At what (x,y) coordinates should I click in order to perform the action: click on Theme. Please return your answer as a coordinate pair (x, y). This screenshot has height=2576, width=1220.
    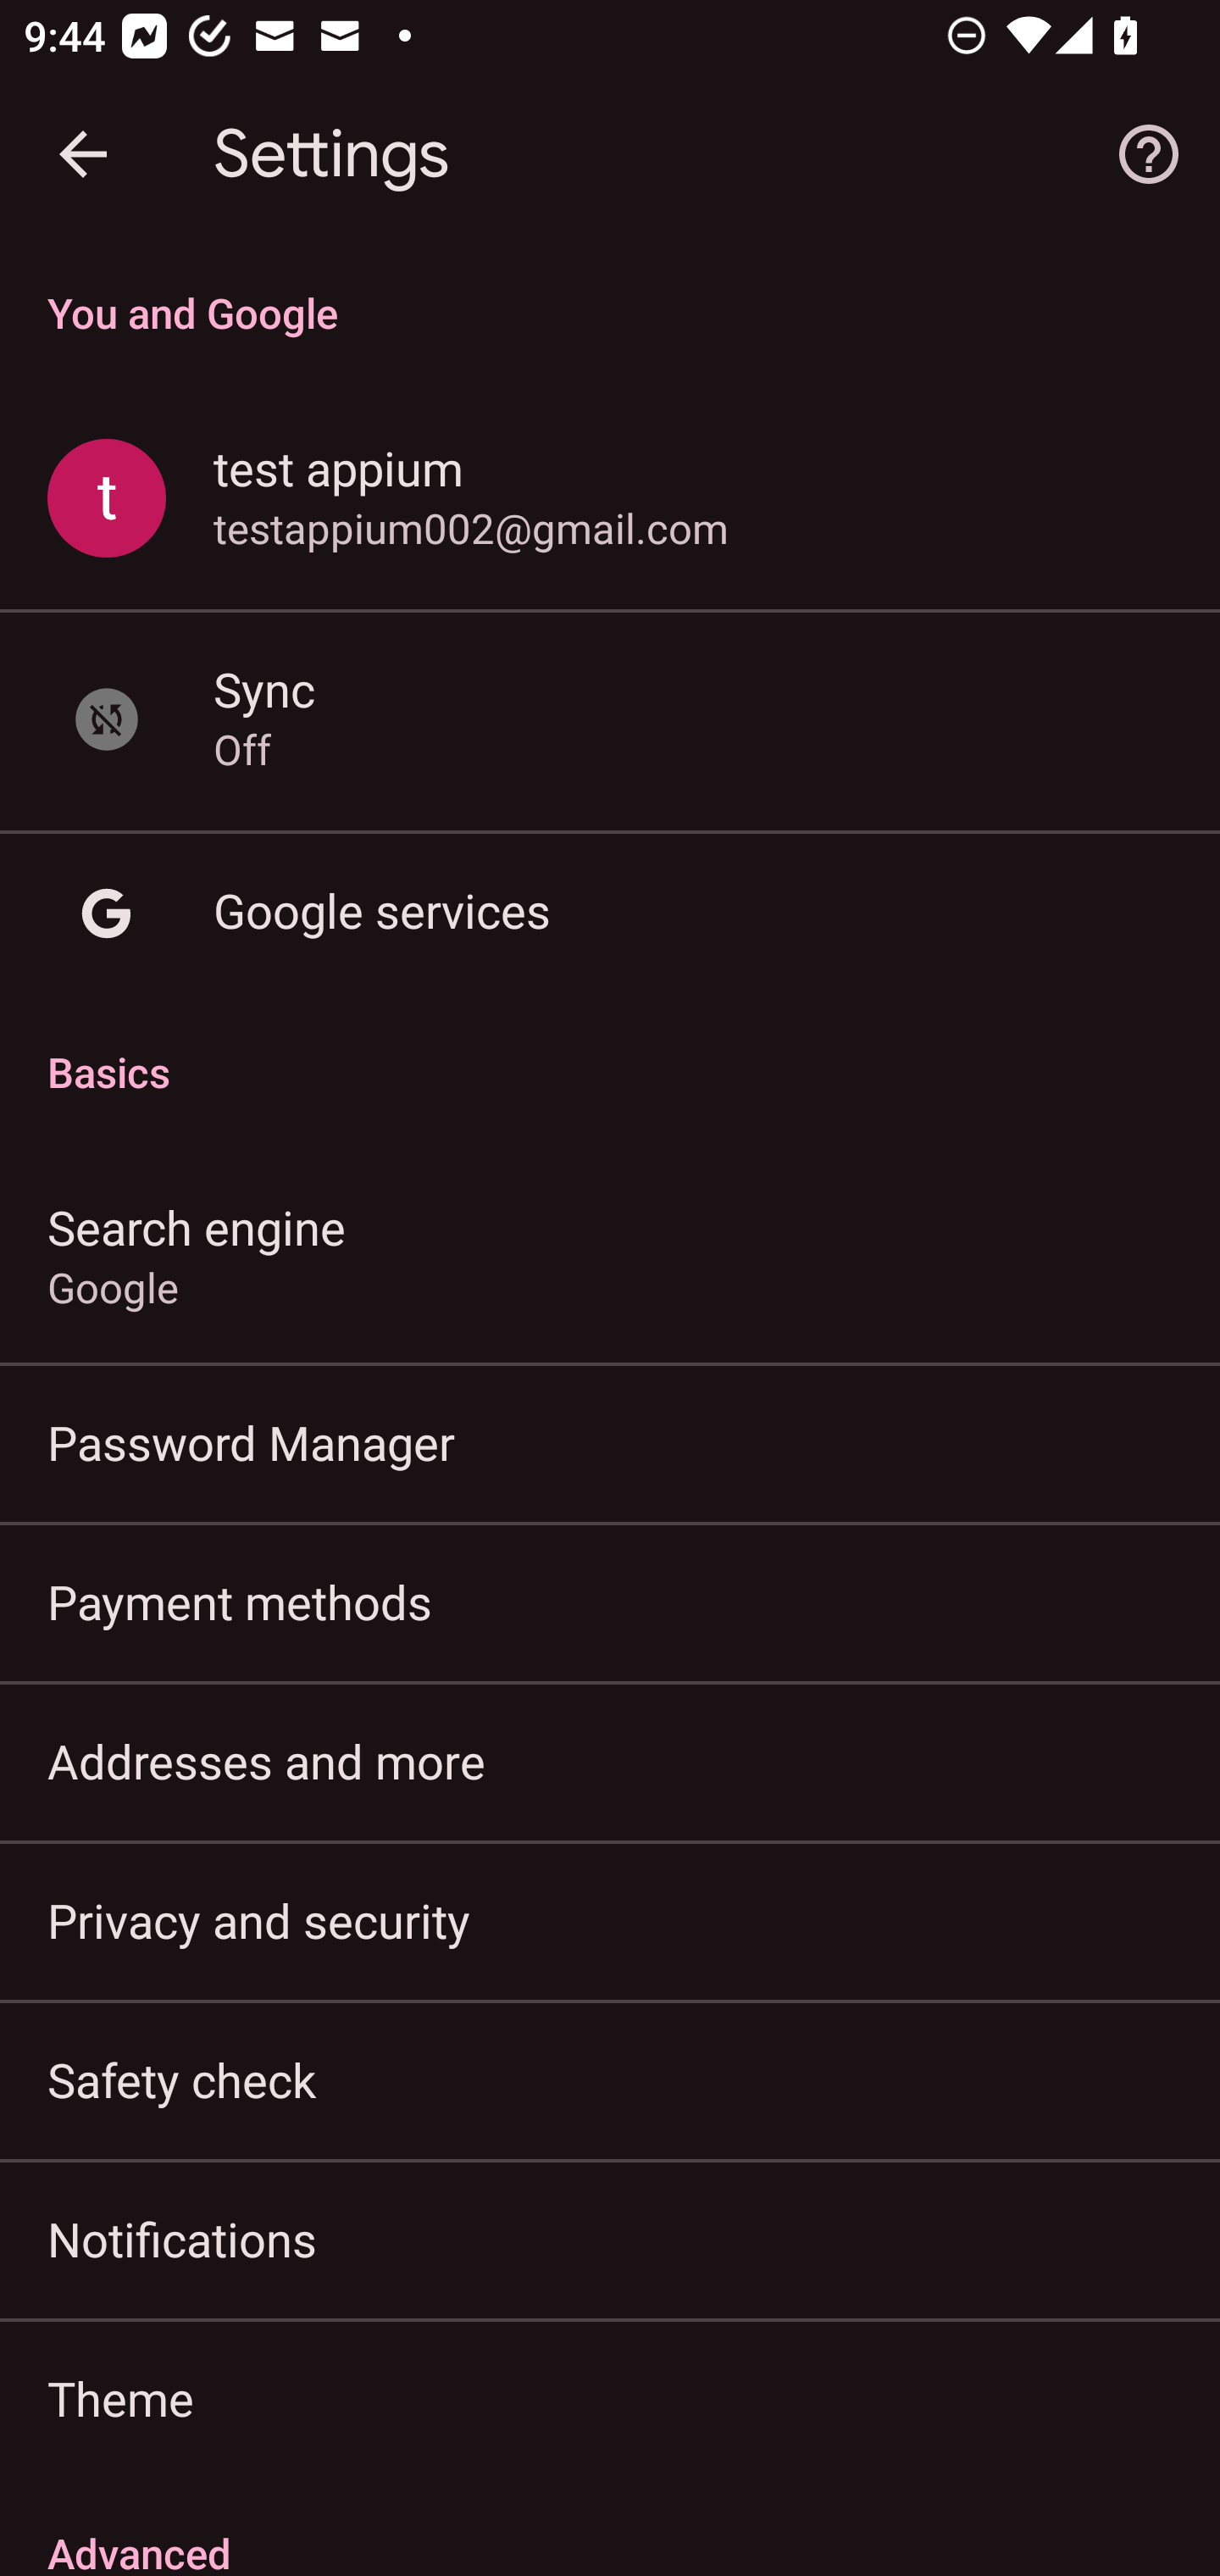
    Looking at the image, I should click on (610, 2398).